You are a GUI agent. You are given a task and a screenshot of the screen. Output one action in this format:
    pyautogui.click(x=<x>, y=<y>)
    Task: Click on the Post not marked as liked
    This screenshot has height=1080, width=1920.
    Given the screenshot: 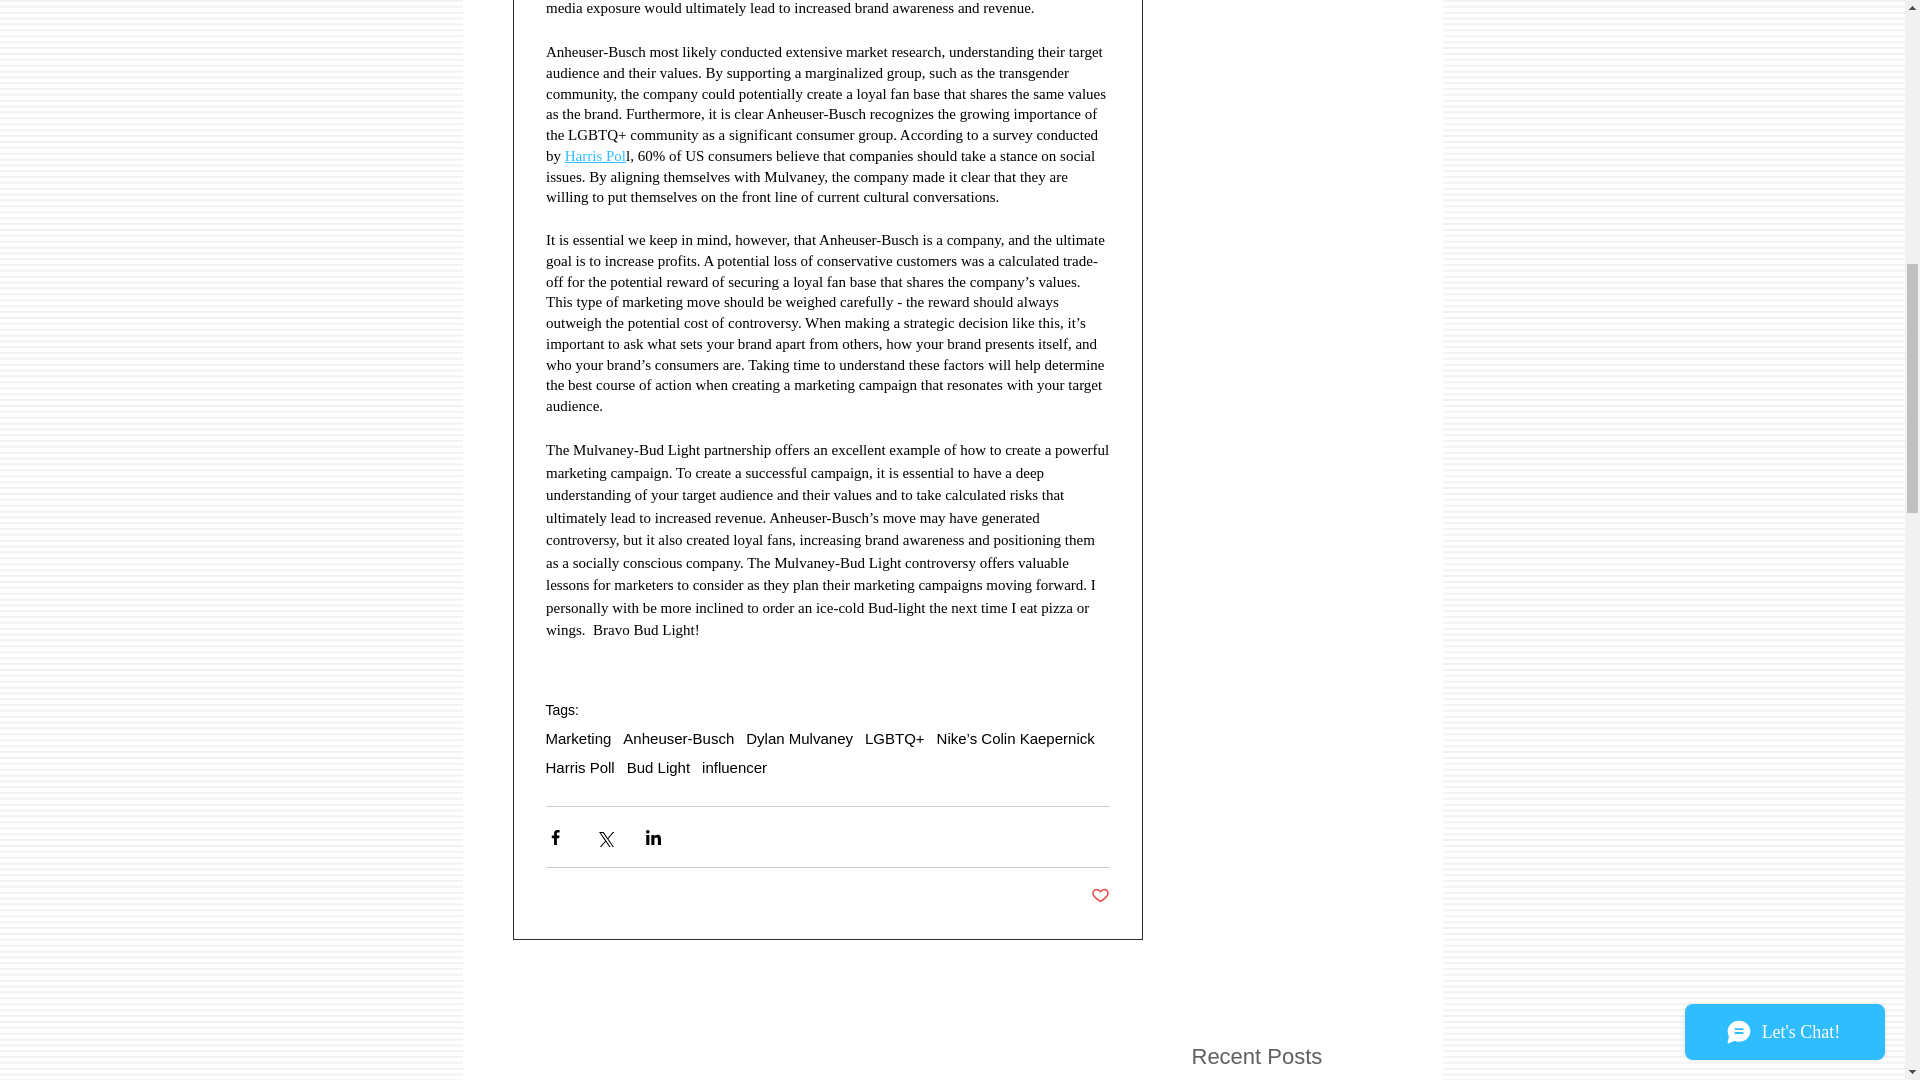 What is the action you would take?
    pyautogui.click(x=1100, y=896)
    